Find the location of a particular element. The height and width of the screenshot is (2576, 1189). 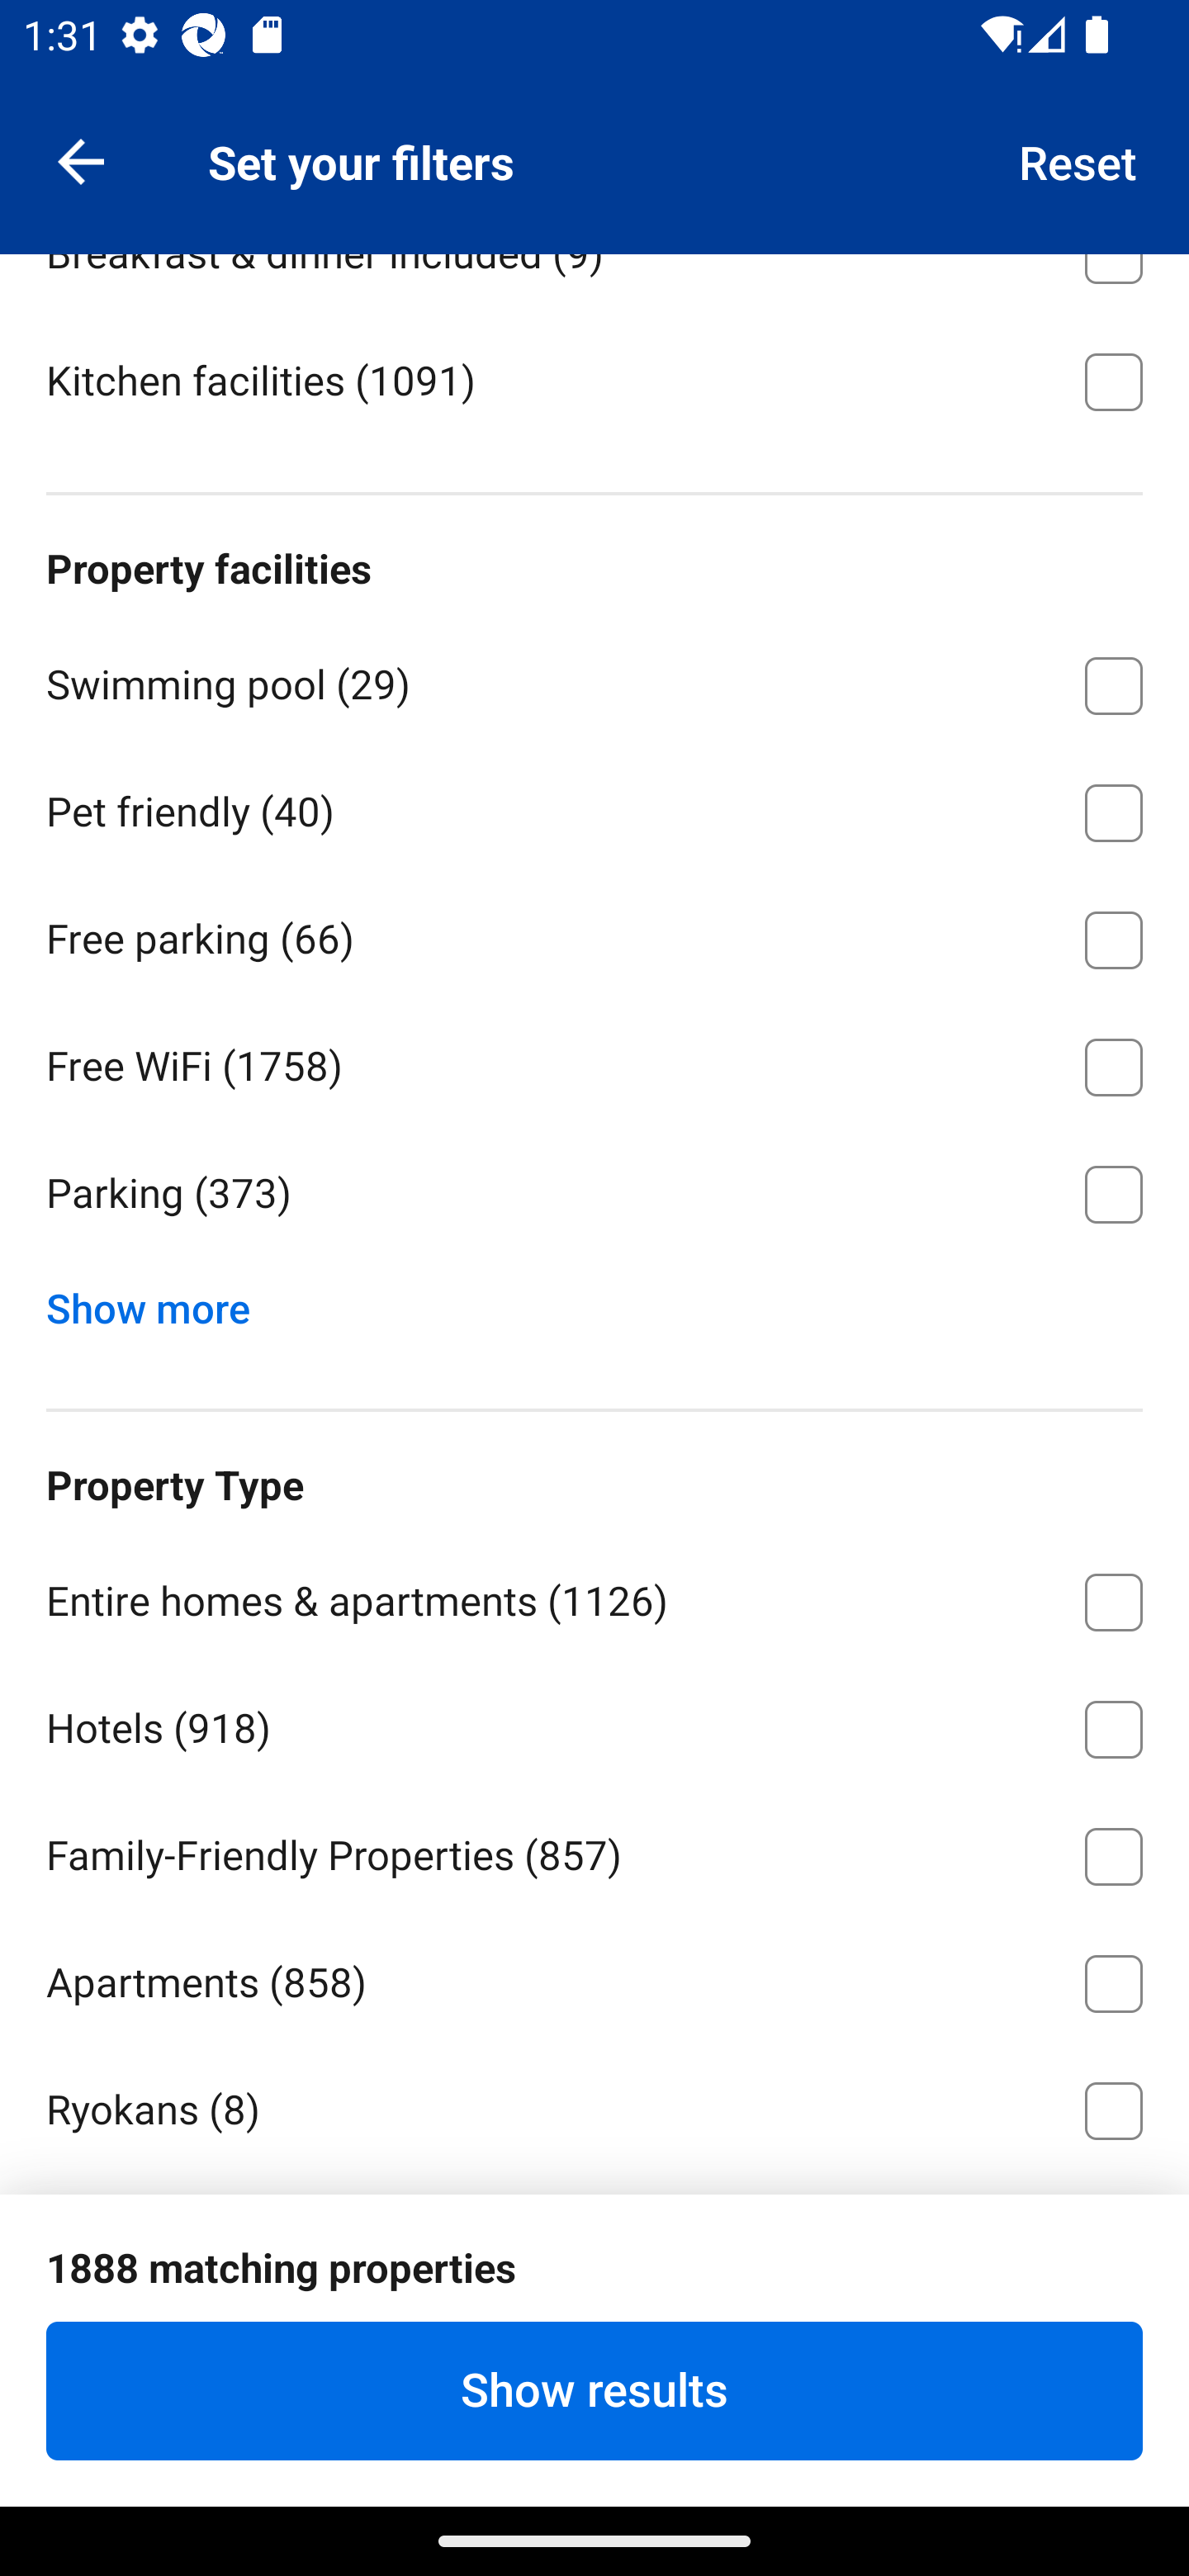

Free WiFi ⁦(1758) is located at coordinates (594, 1062).